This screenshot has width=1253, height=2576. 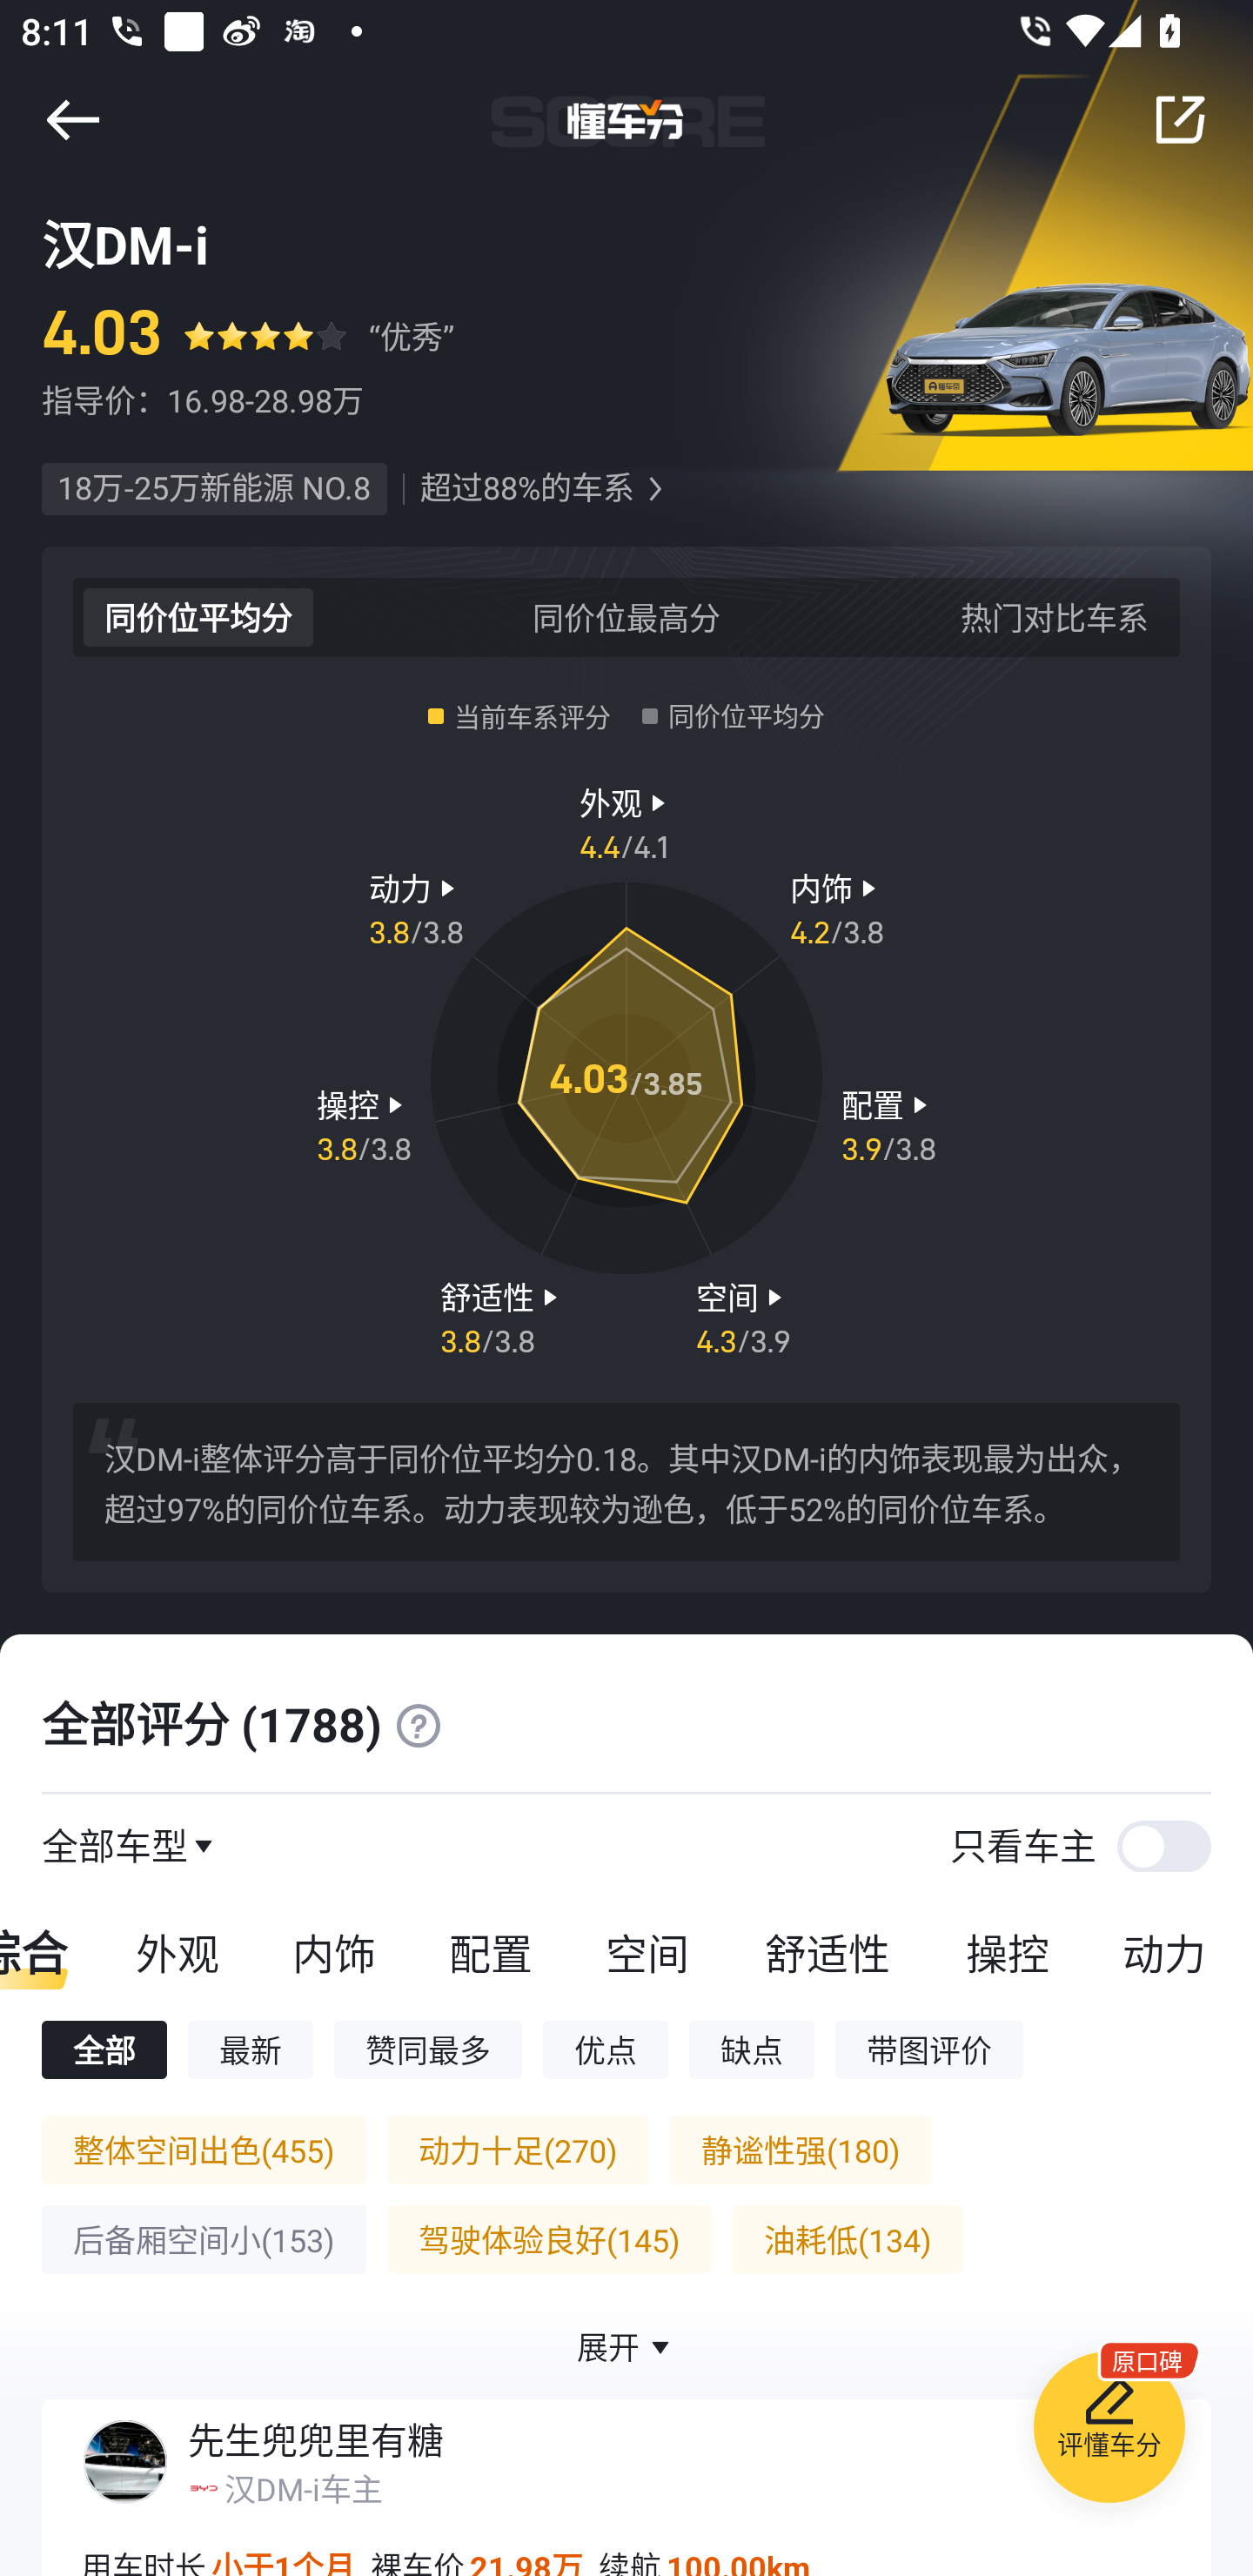 I want to click on 带图评价, so click(x=929, y=2049).